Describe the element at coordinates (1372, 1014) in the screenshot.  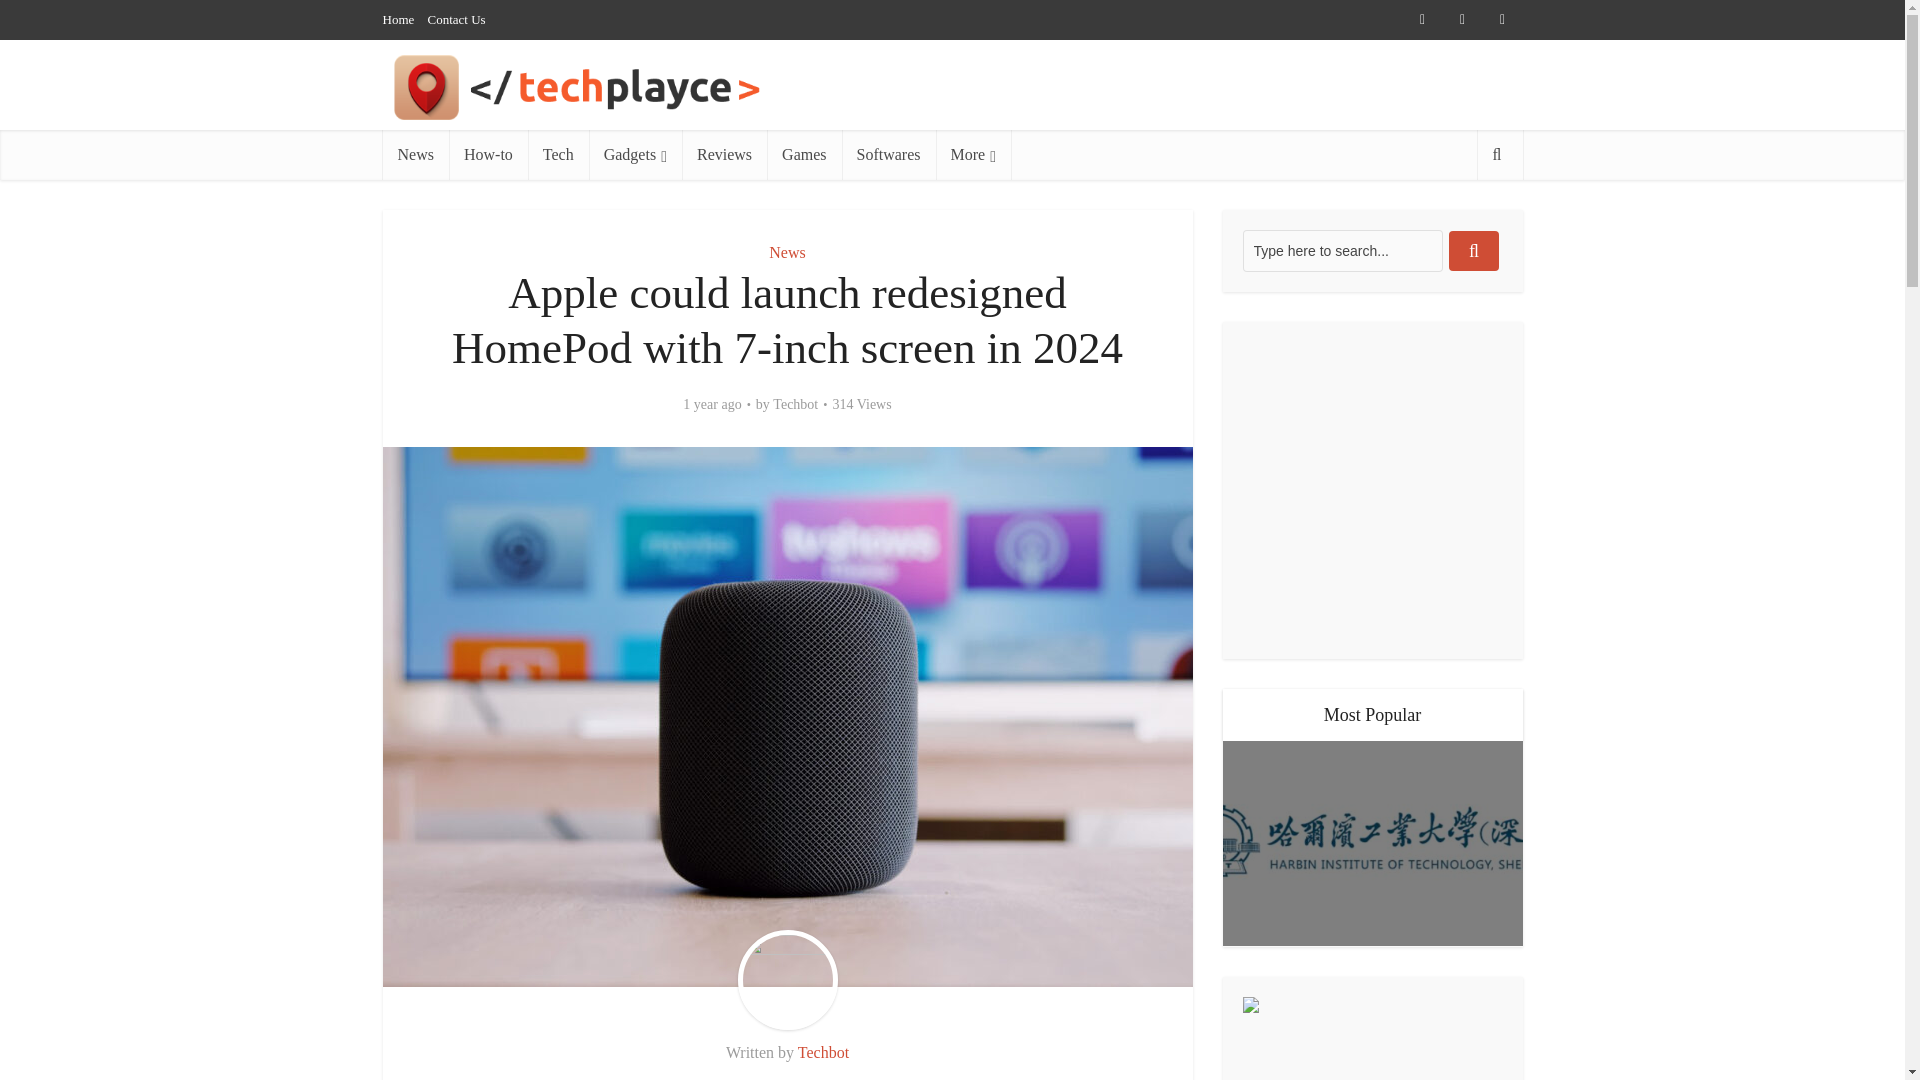
I see `Google Chrome is now releasing security updates weekly` at that location.